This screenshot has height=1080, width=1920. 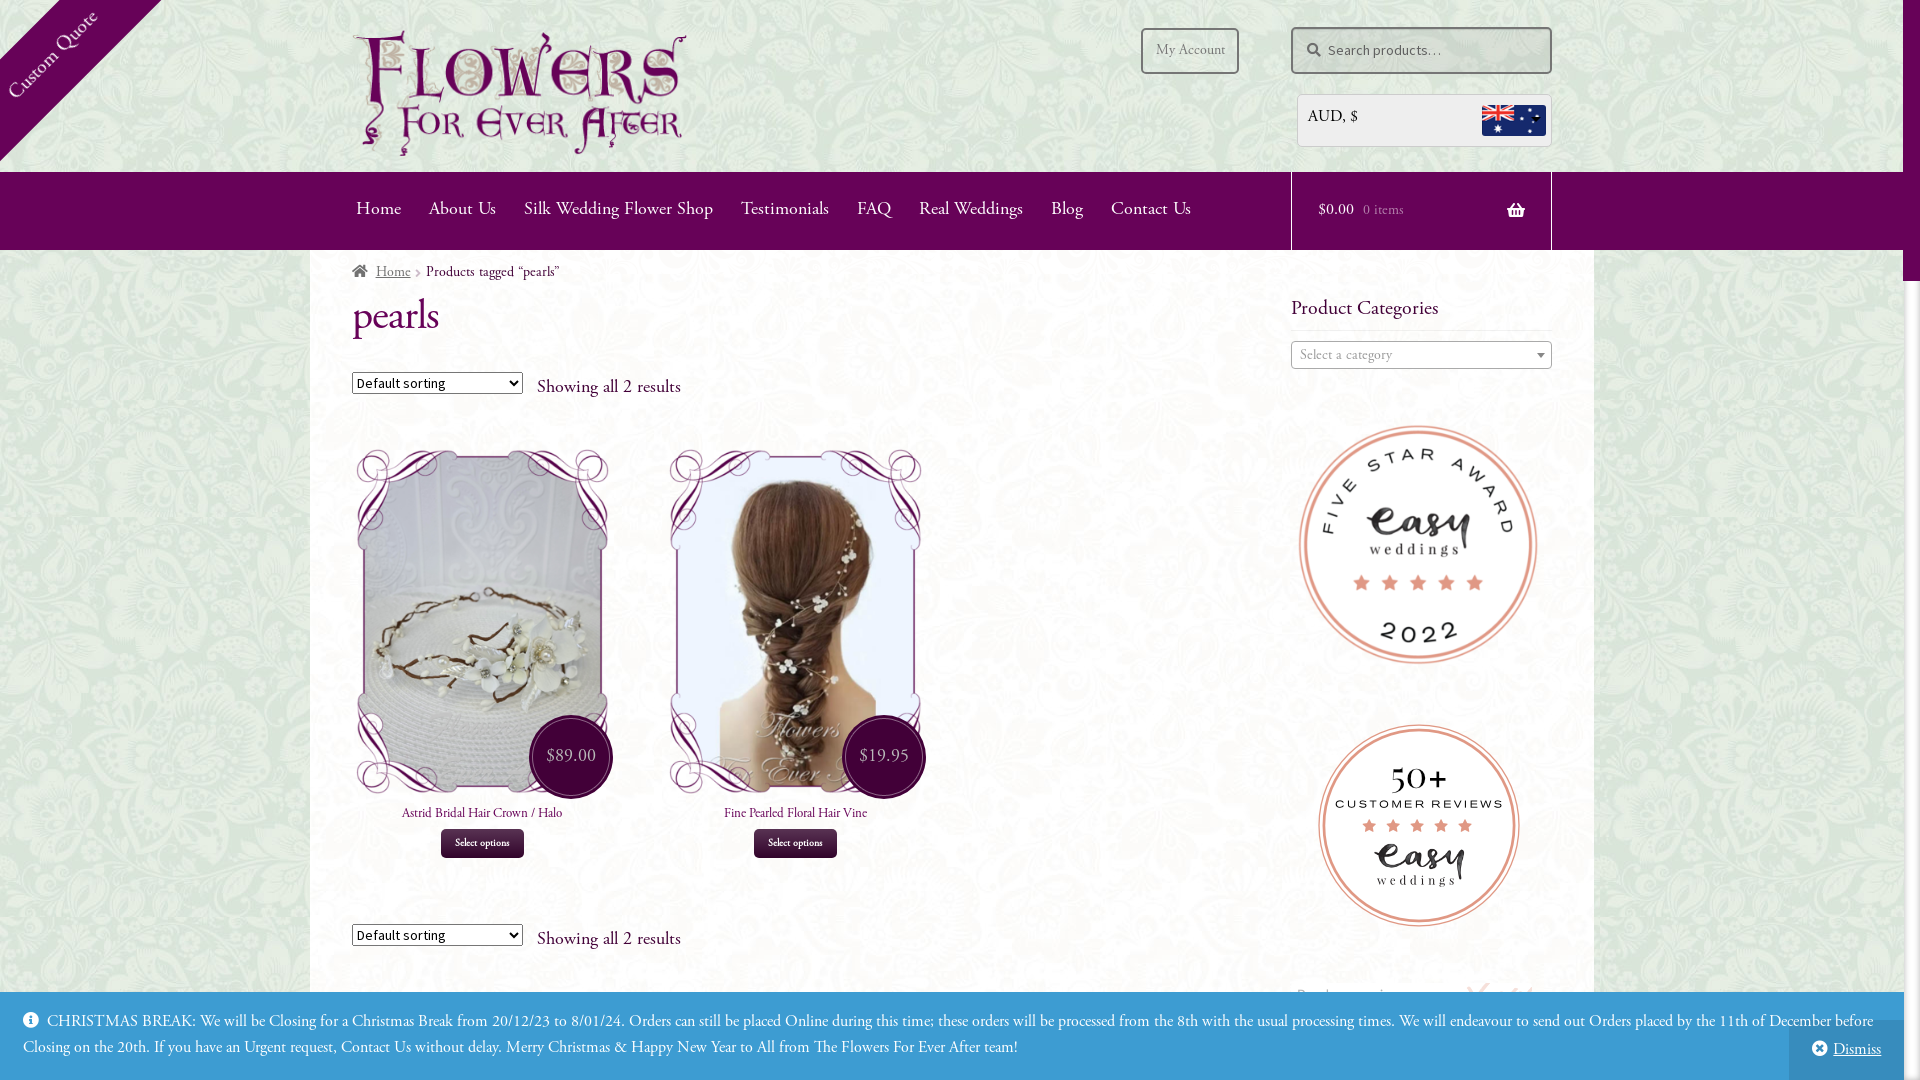 I want to click on Home, so click(x=382, y=273).